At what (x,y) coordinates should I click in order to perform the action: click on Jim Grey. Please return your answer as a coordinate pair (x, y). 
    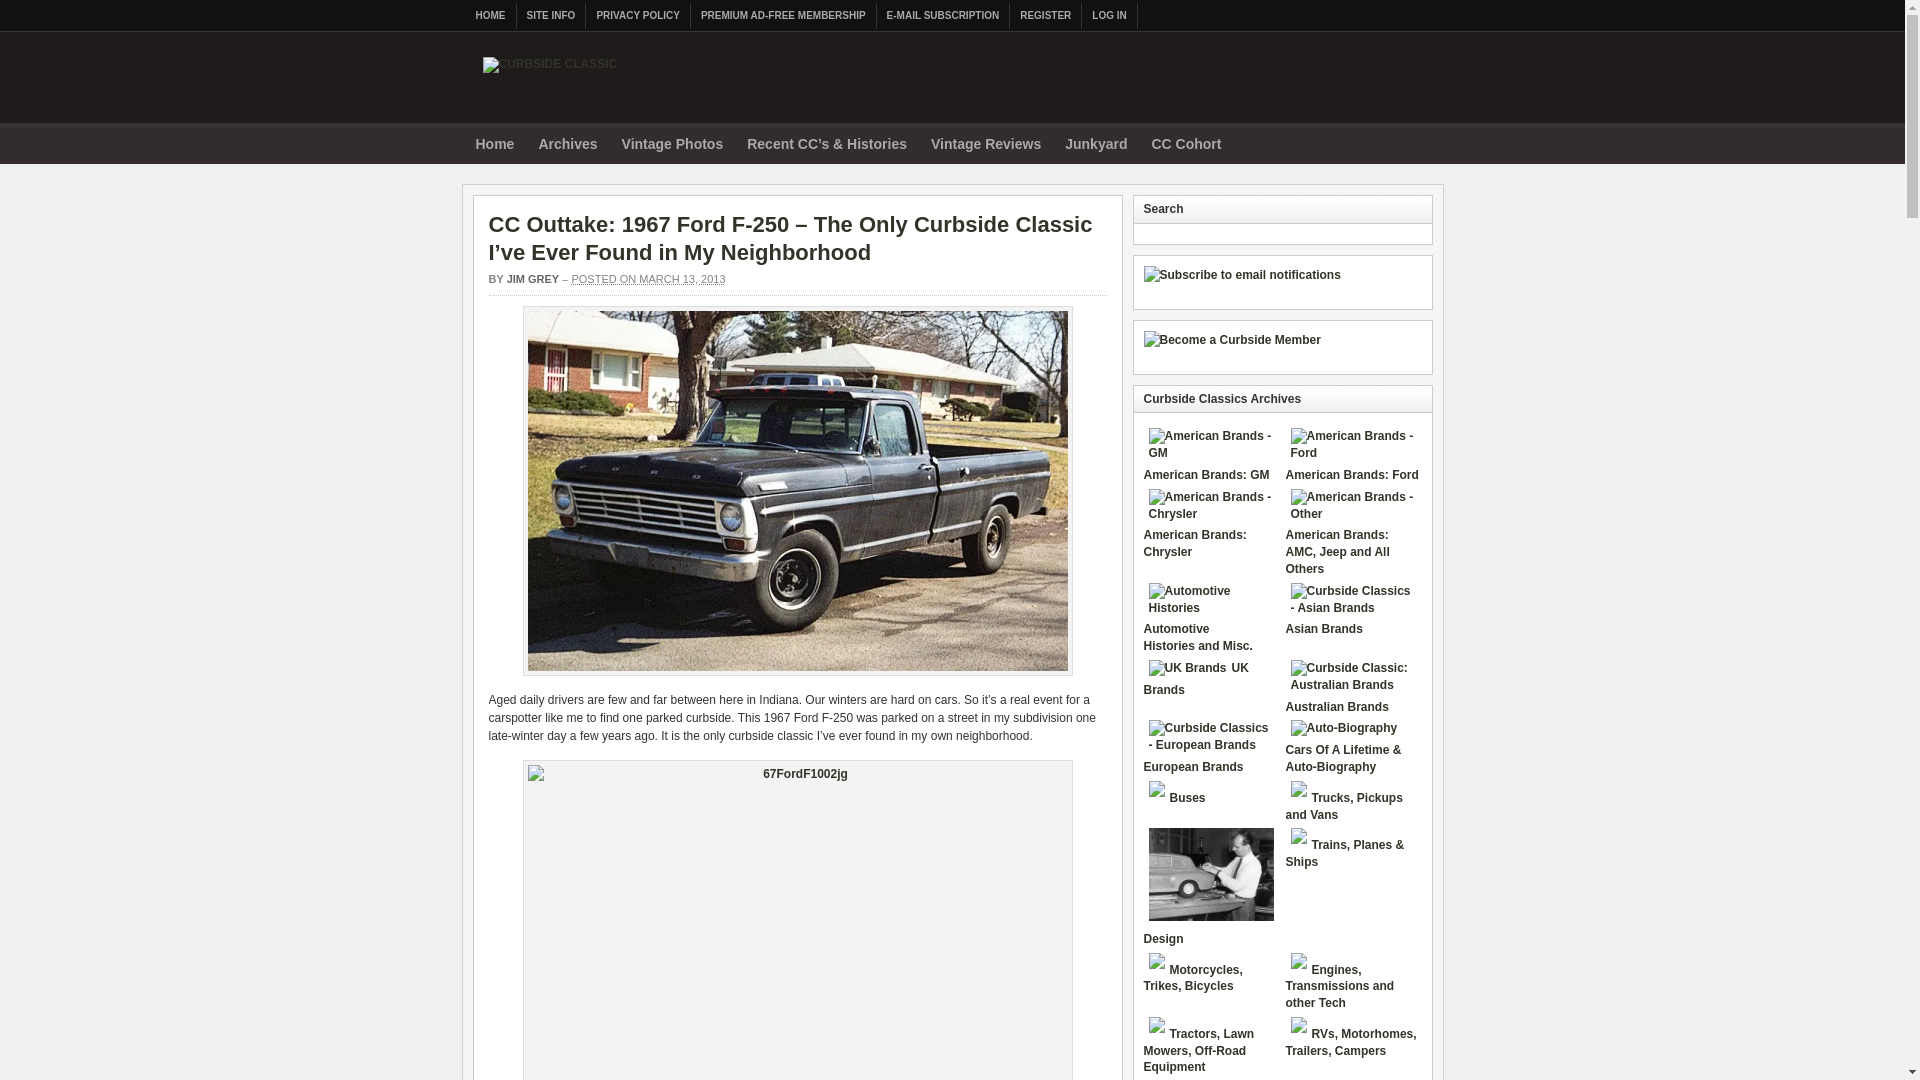
    Looking at the image, I should click on (533, 279).